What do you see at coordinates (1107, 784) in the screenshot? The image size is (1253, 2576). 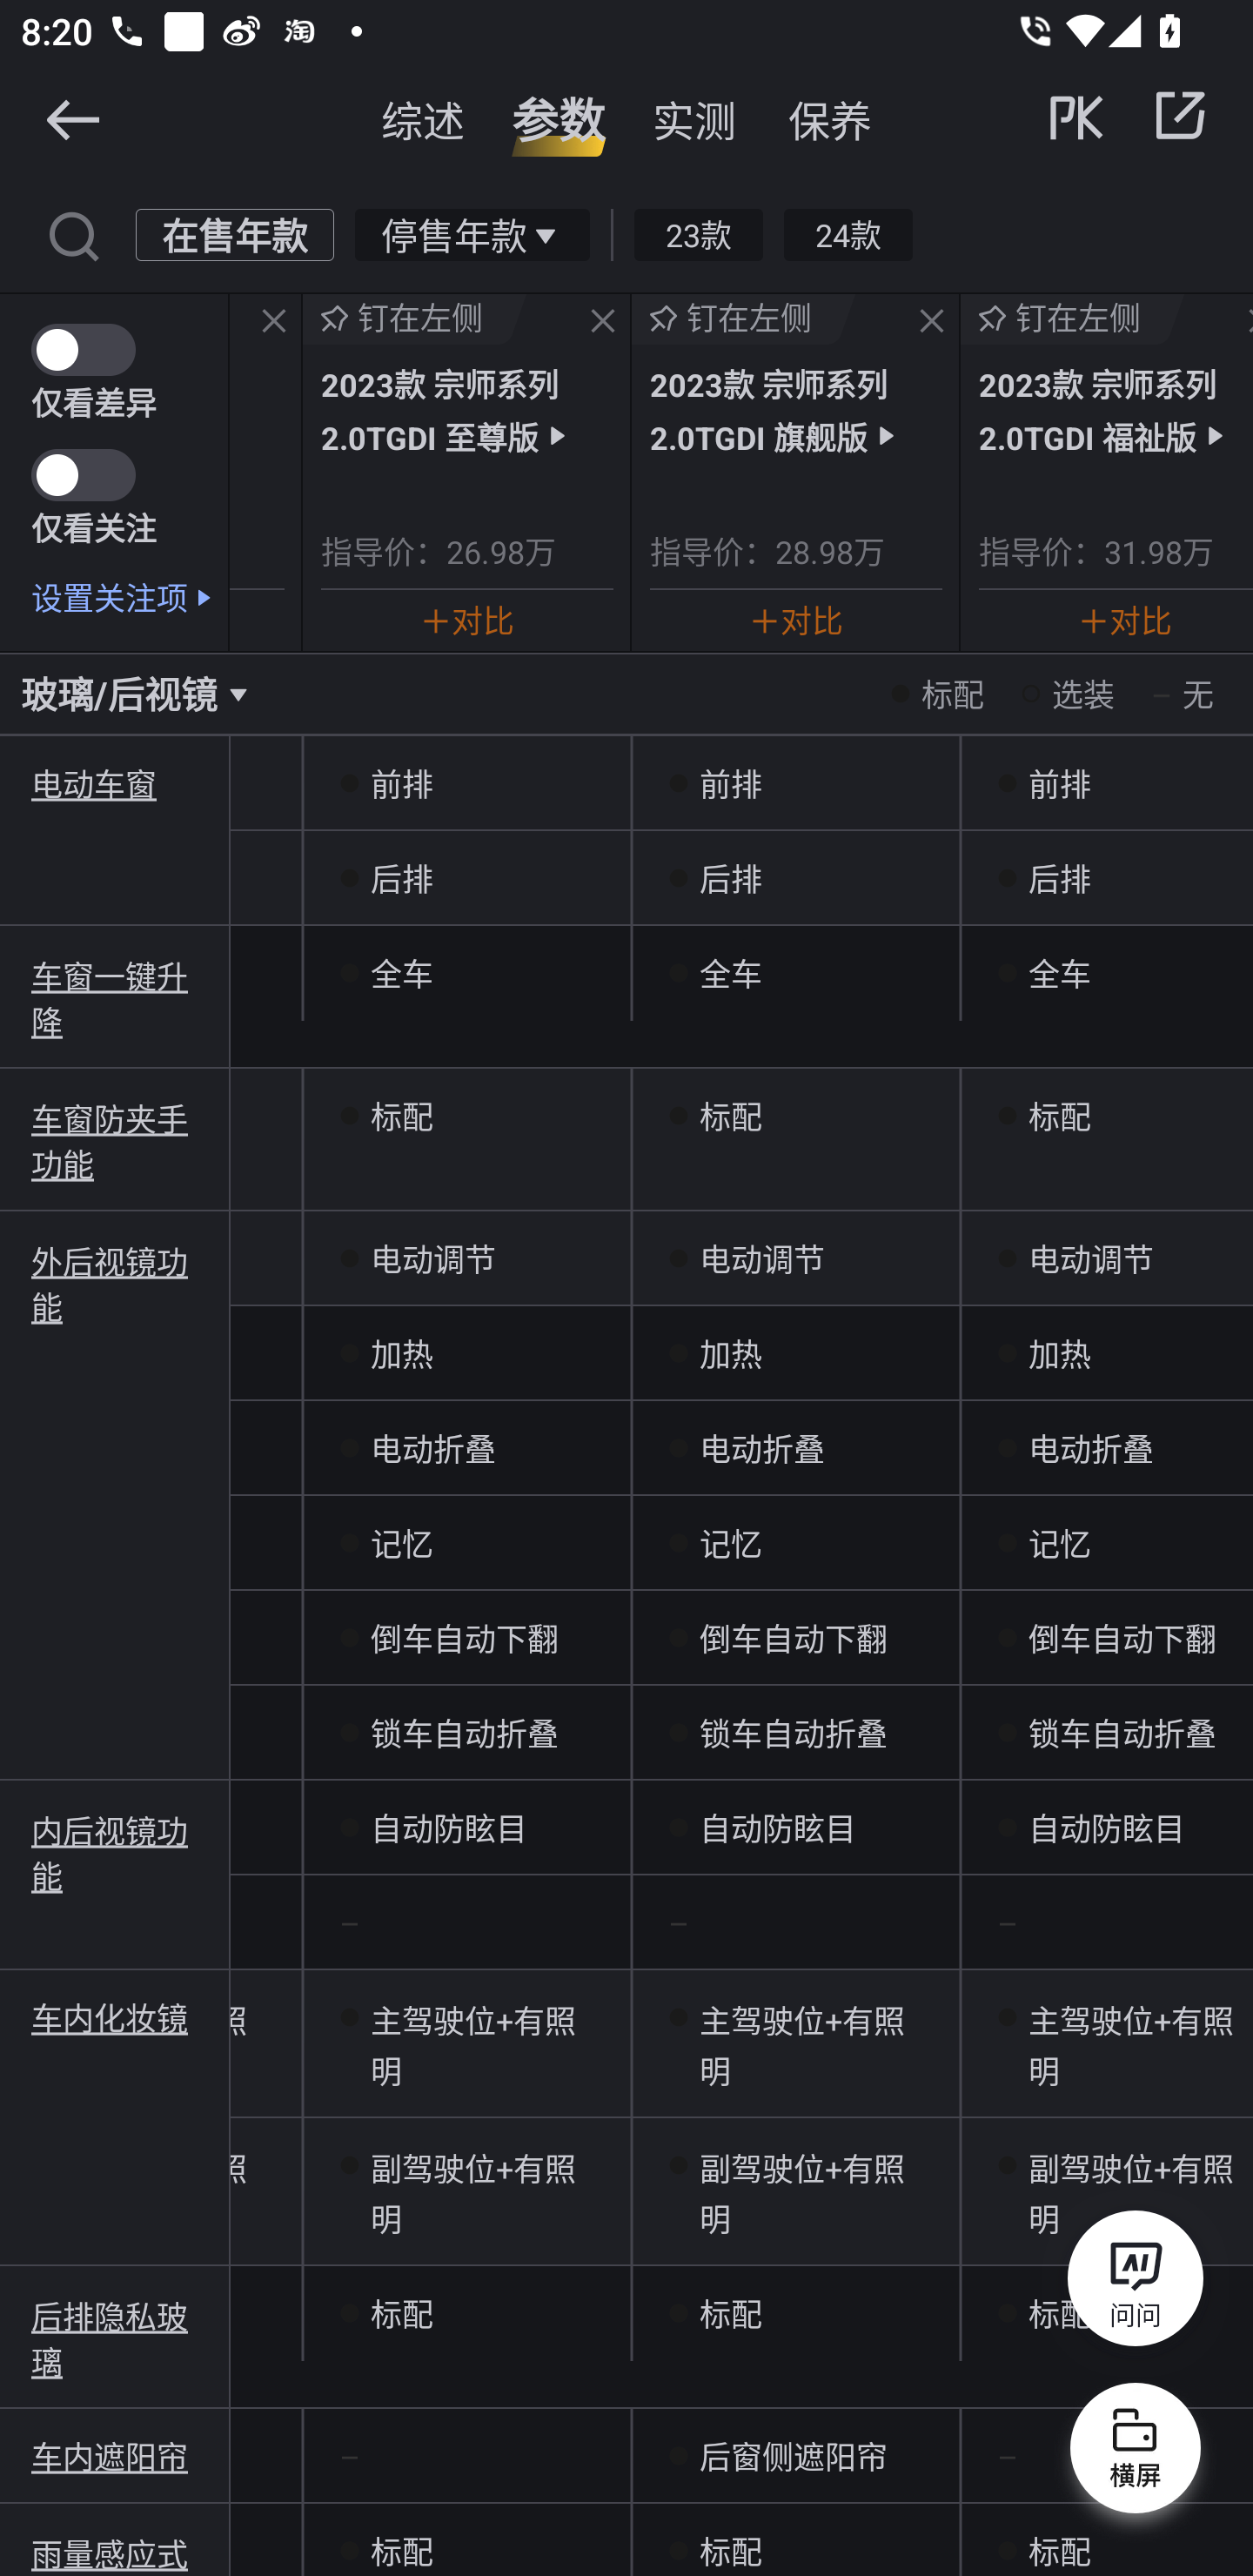 I see `前排` at bounding box center [1107, 784].